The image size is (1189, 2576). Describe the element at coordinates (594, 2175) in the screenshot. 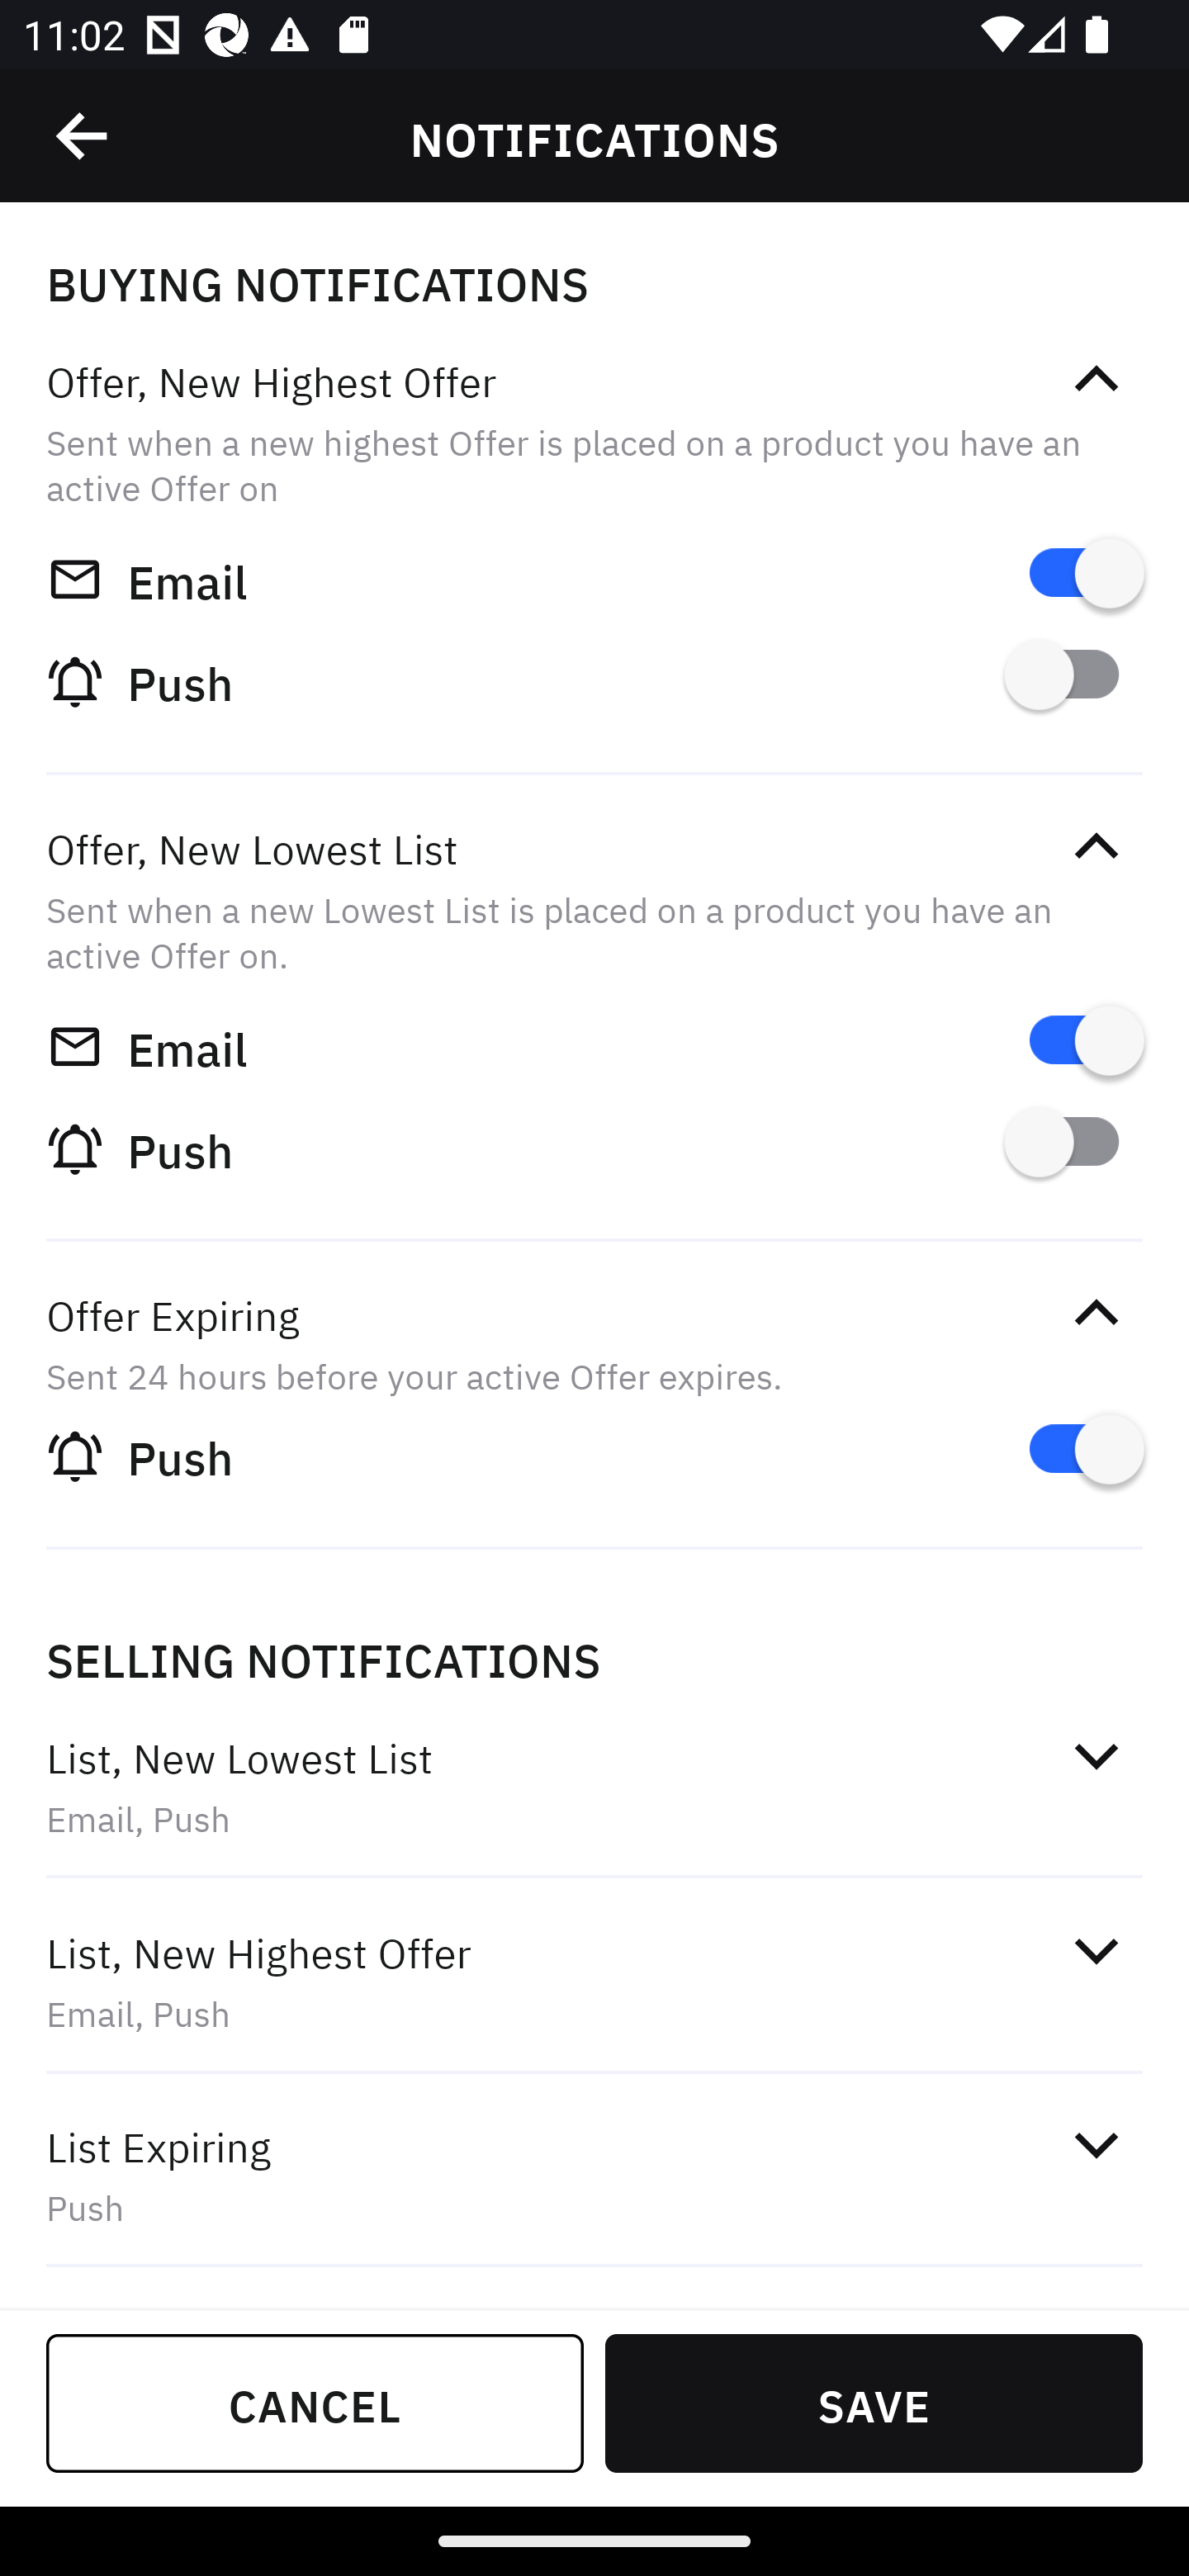

I see `List Expiring  Push` at that location.